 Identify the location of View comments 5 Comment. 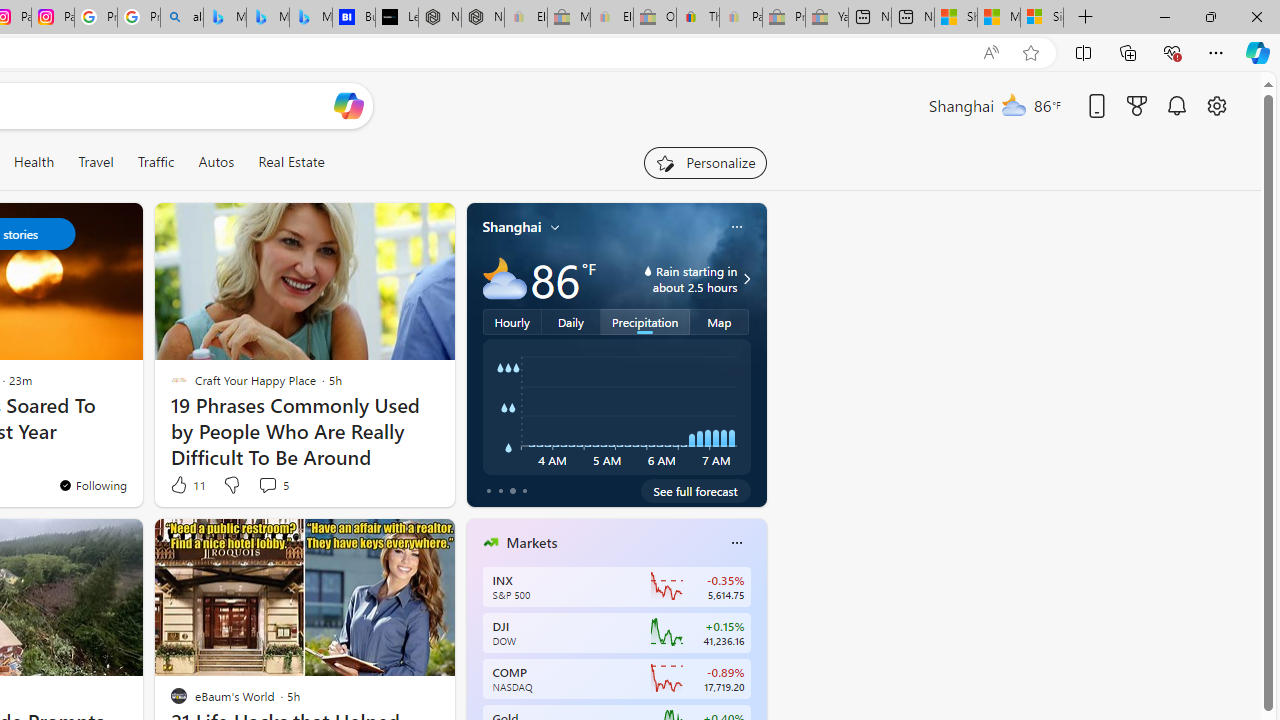
(272, 484).